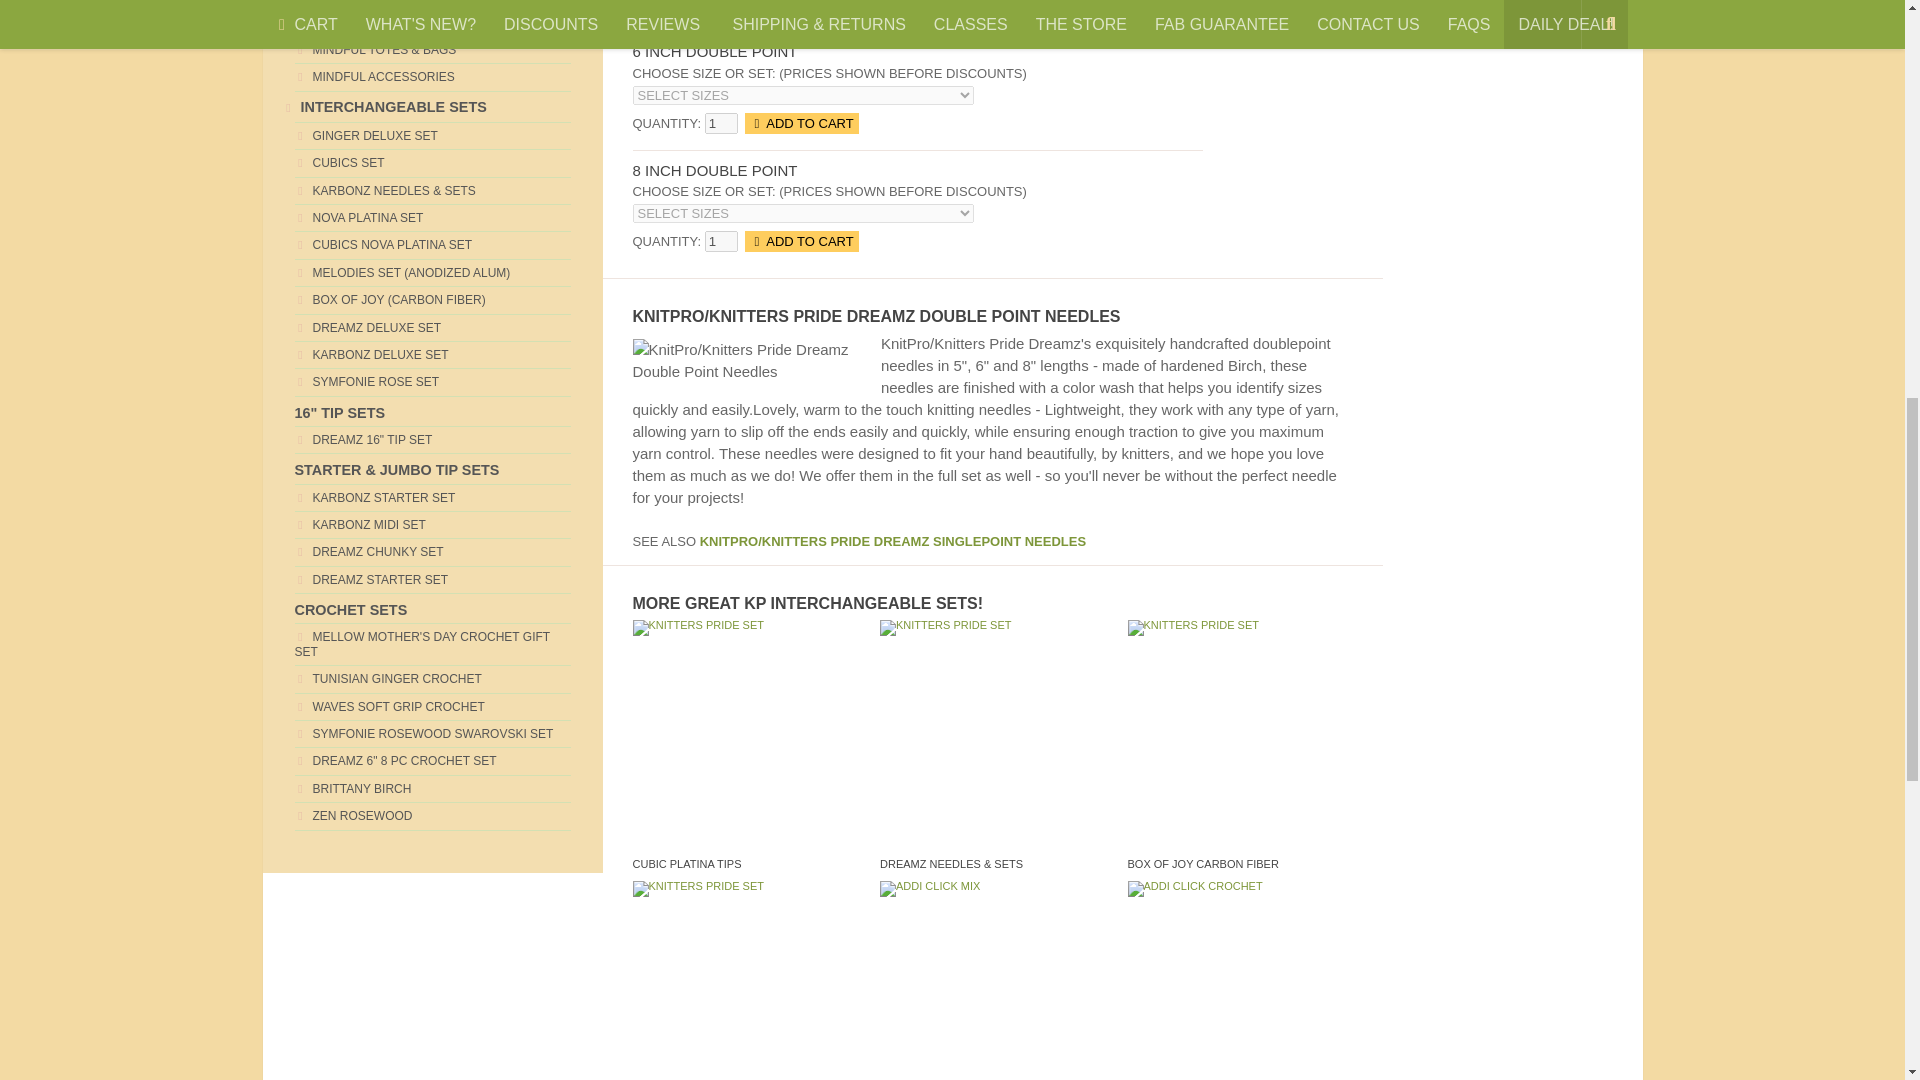 This screenshot has height=1080, width=1920. Describe the element at coordinates (801, 241) in the screenshot. I see `ADD TO CART` at that location.